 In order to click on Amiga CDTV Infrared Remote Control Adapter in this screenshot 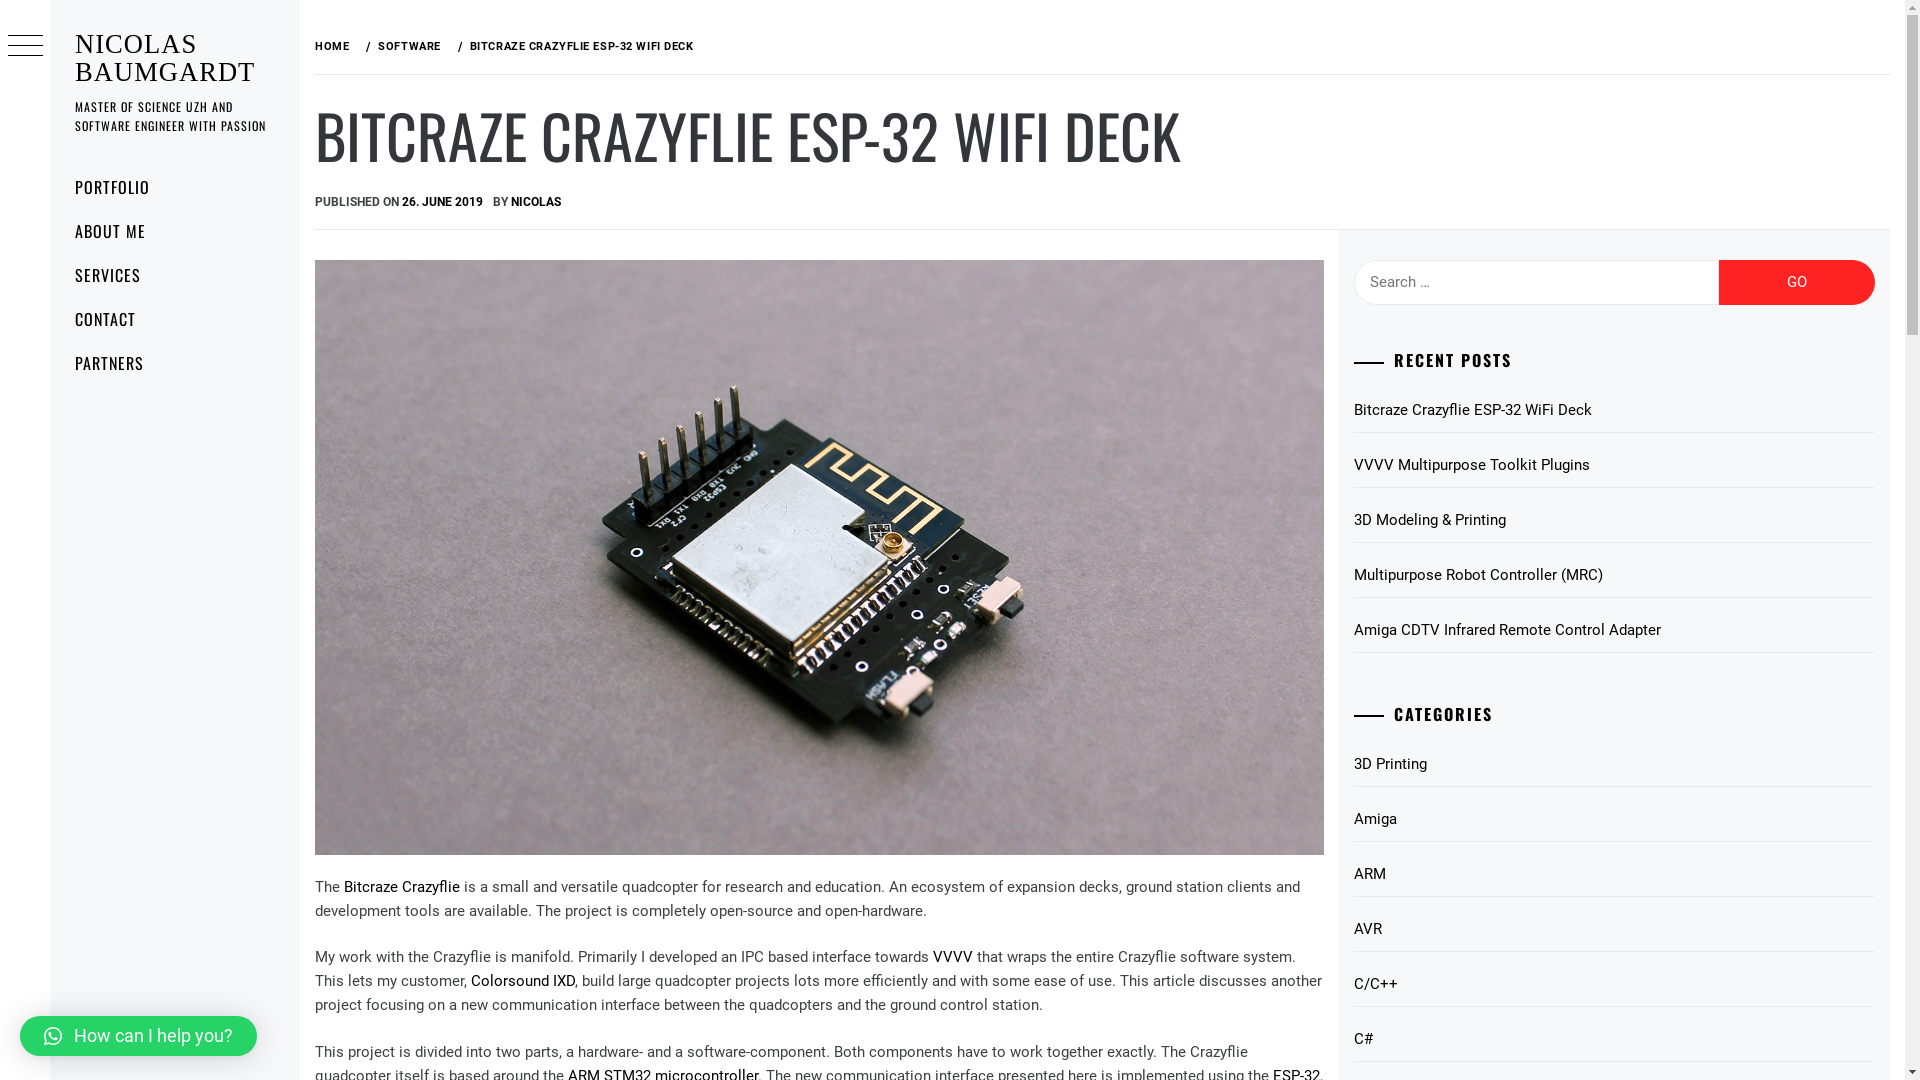, I will do `click(1614, 630)`.